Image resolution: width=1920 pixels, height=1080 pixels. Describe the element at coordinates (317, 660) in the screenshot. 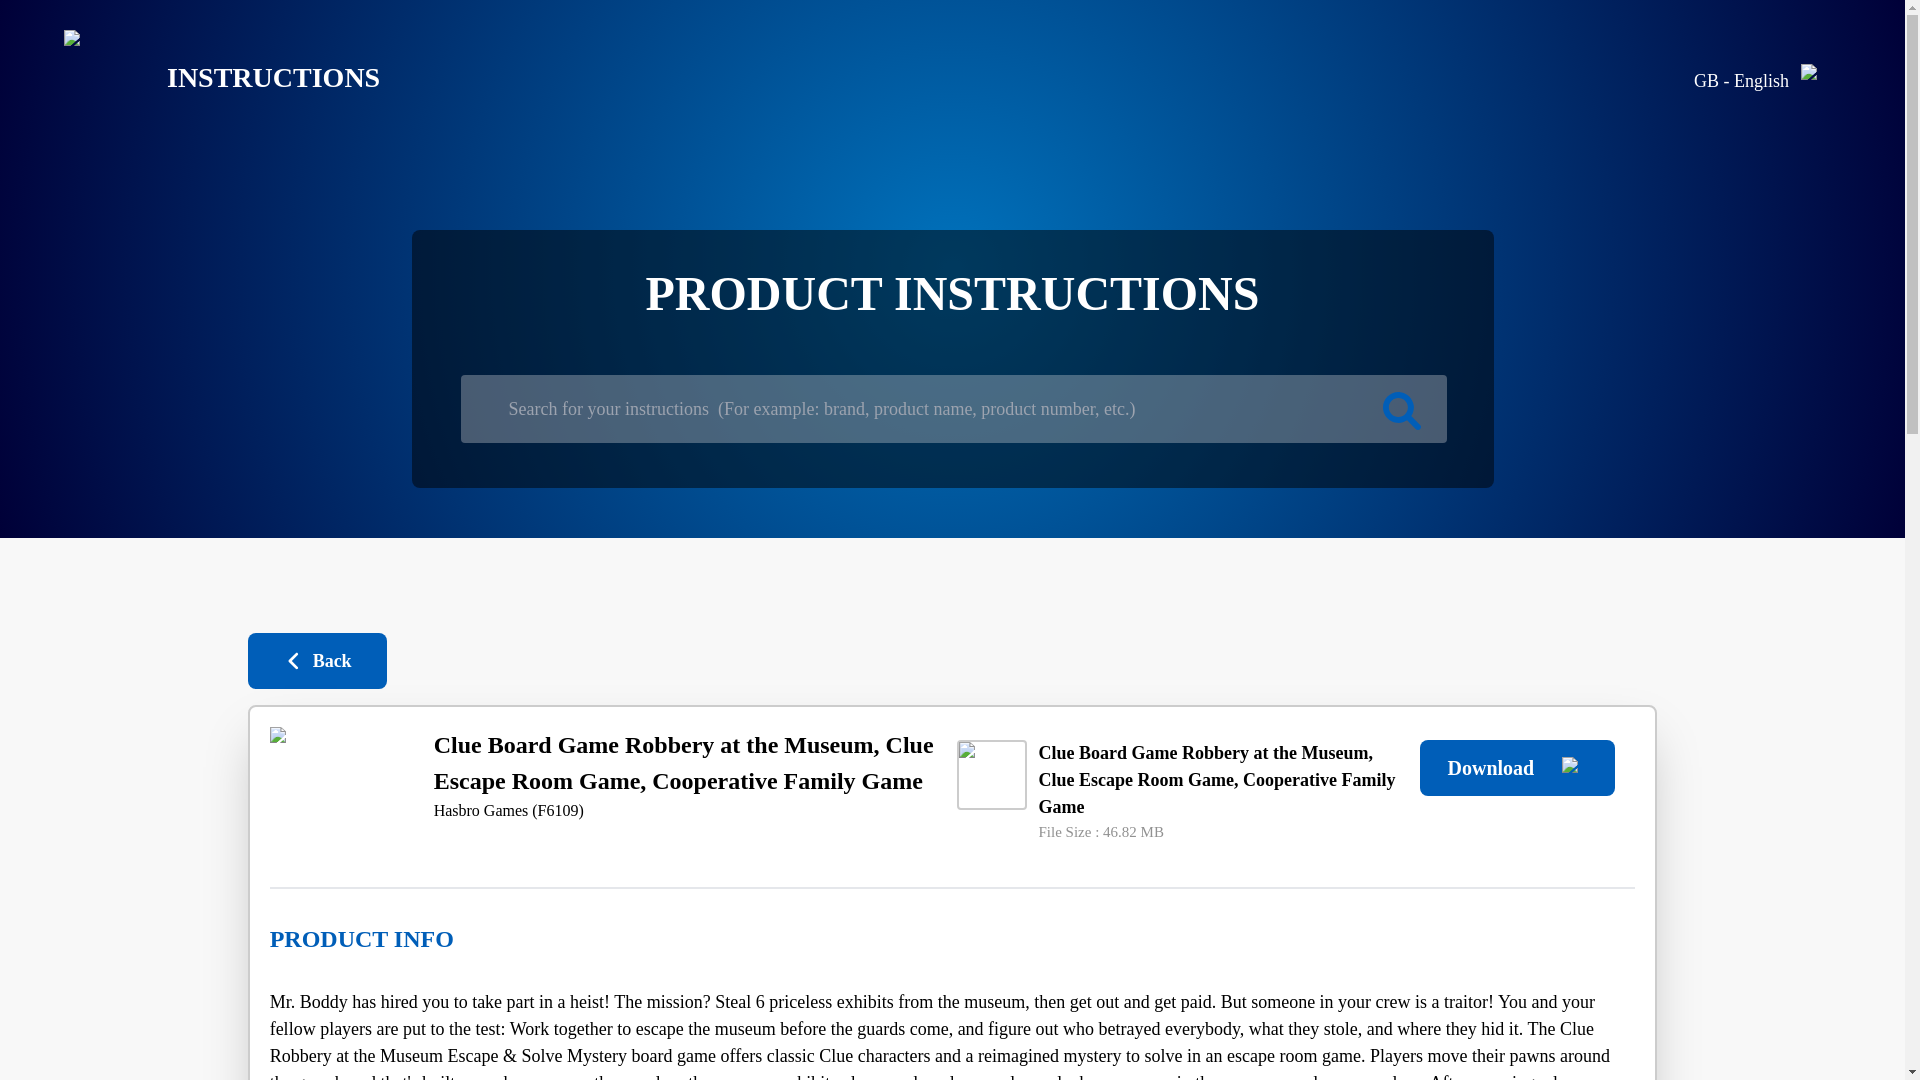

I see `Back` at that location.